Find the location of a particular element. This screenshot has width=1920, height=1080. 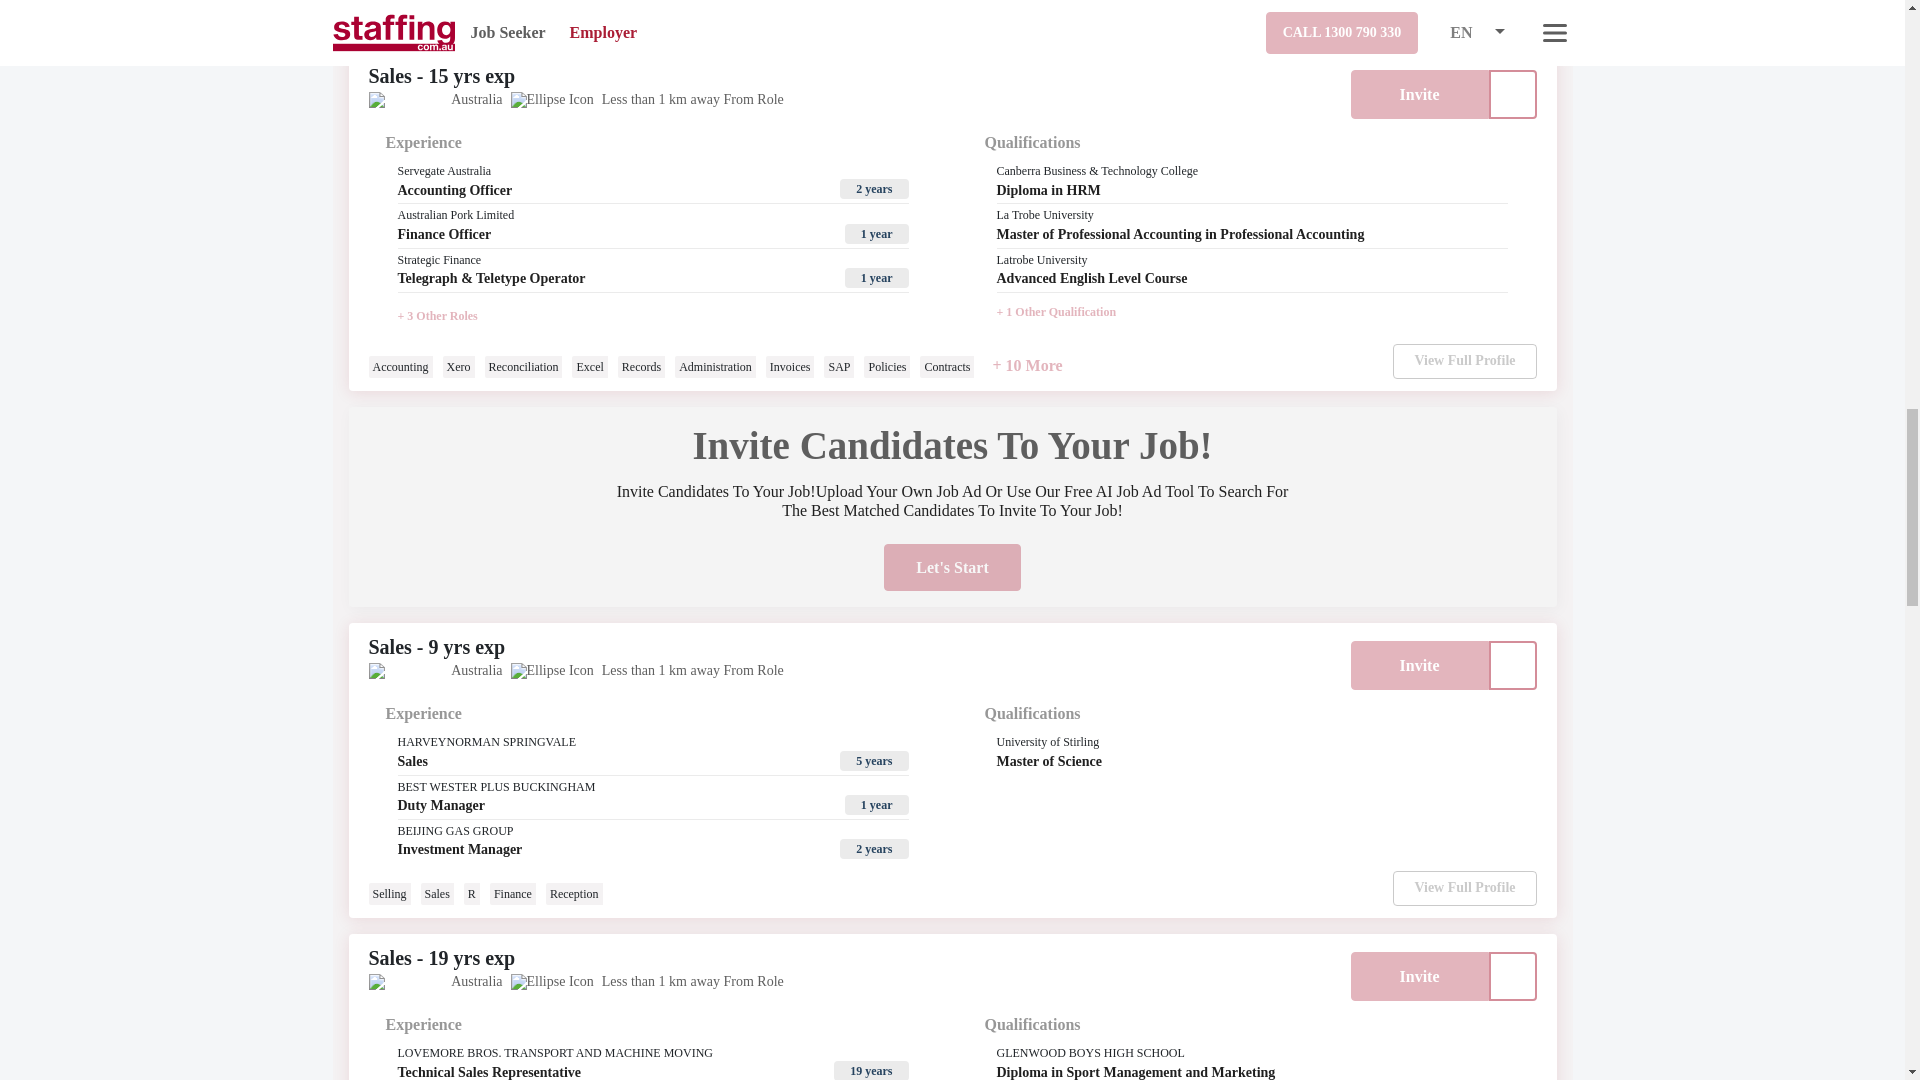

View Full Profile is located at coordinates (1464, 888).